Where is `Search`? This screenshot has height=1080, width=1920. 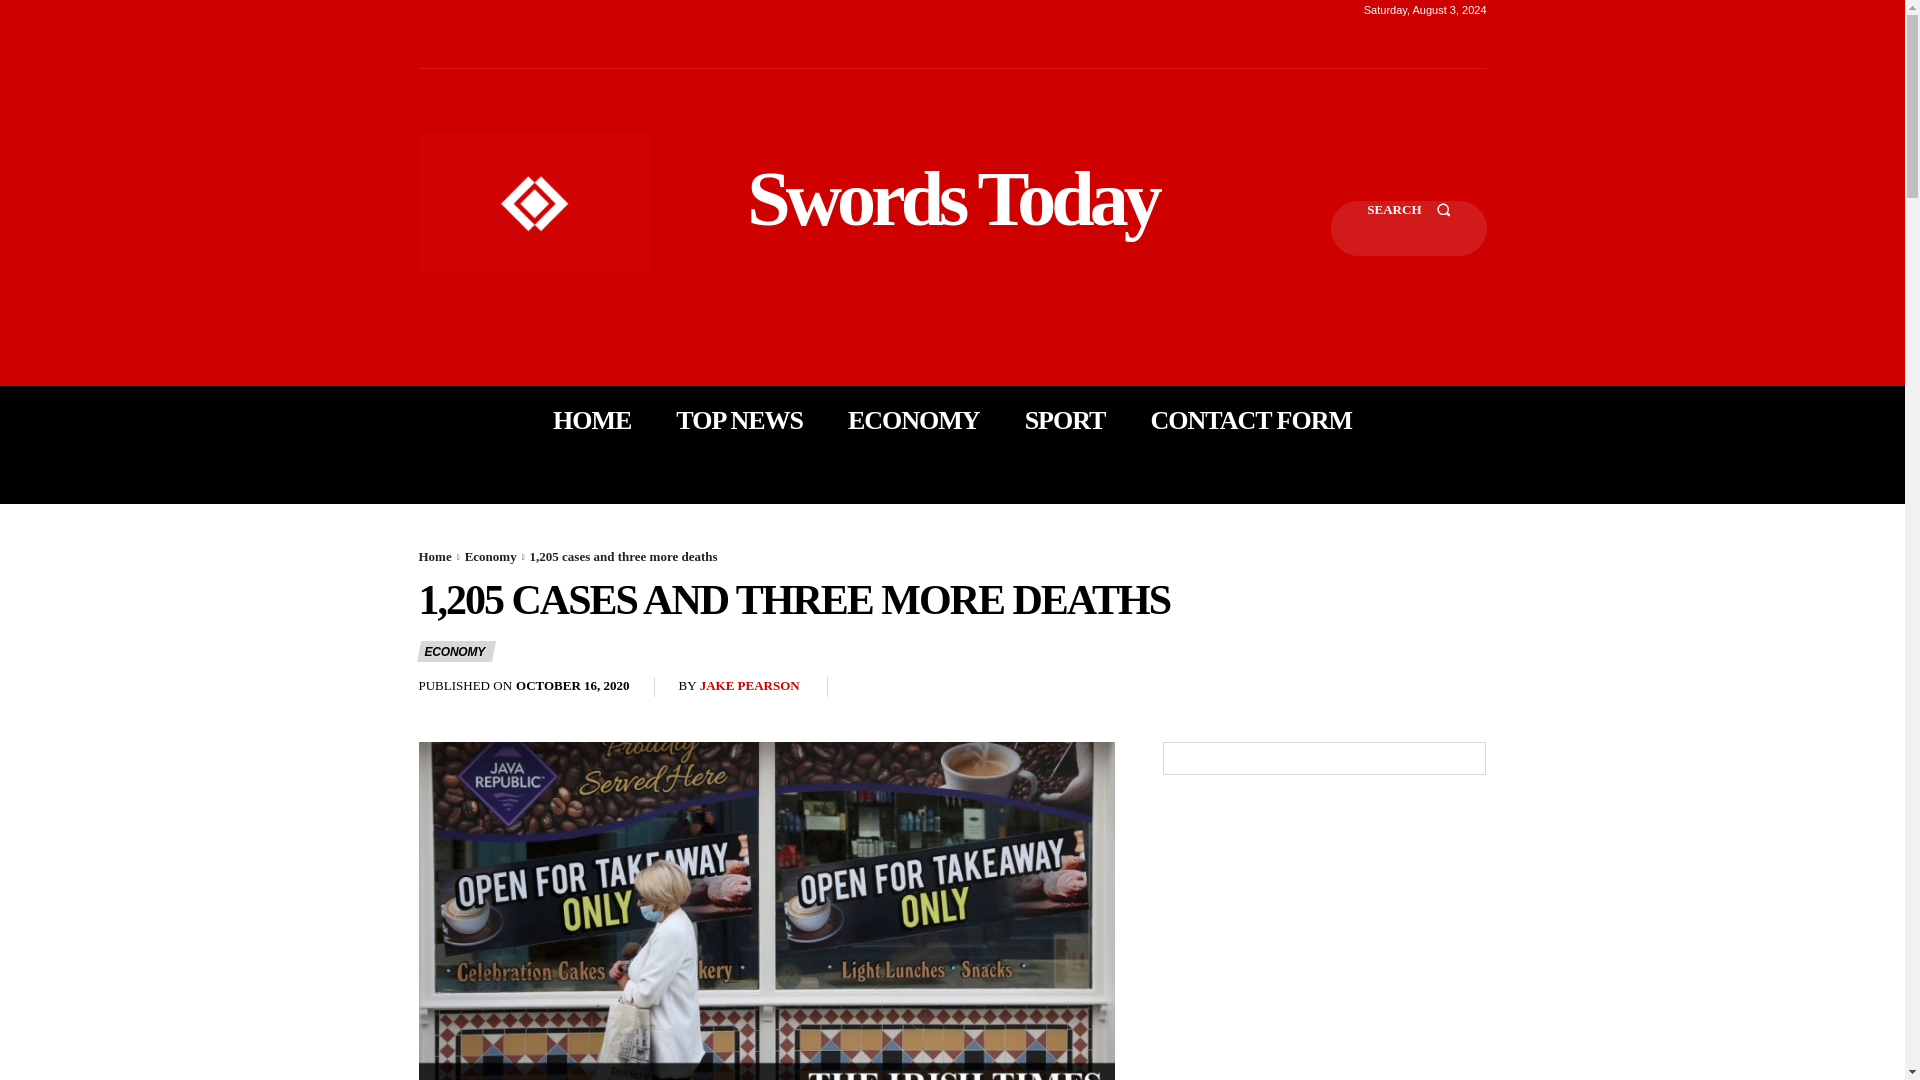 Search is located at coordinates (1408, 228).